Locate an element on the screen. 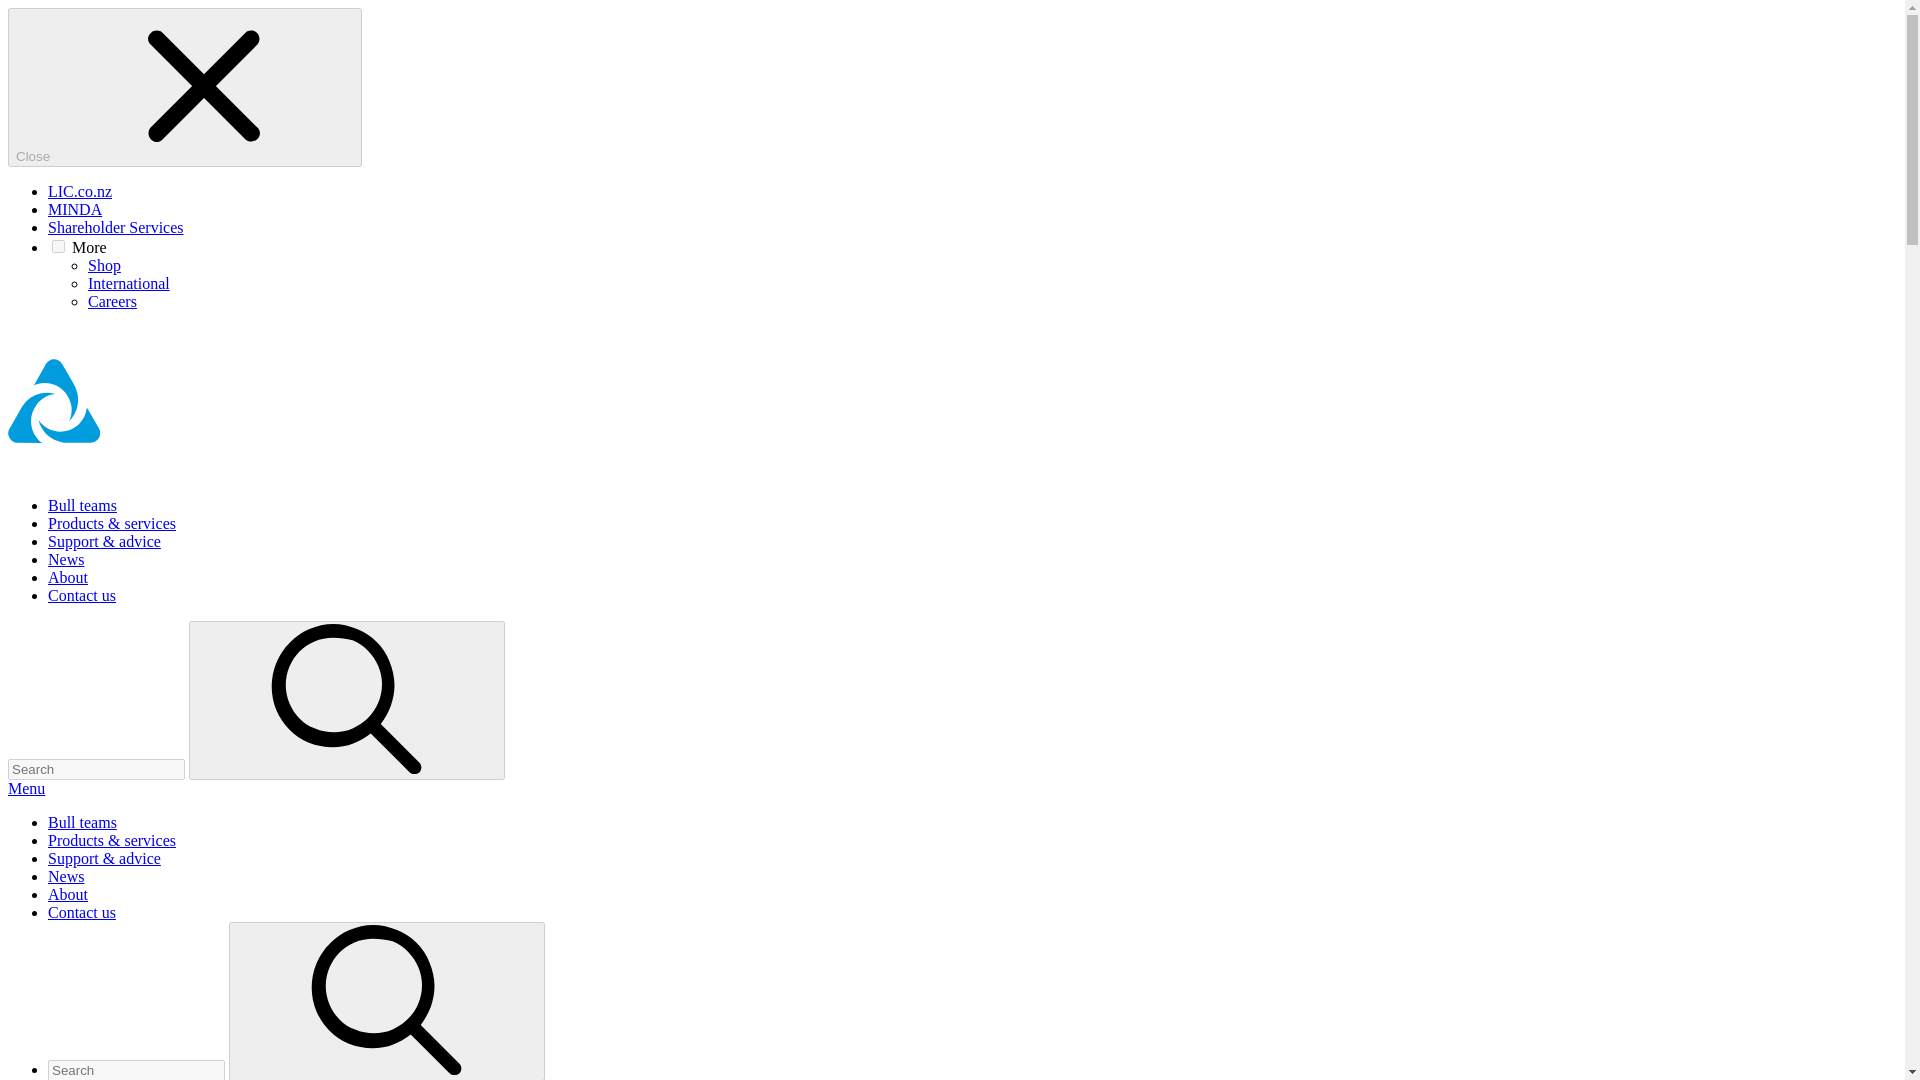 The width and height of the screenshot is (1920, 1080). LIC logo is located at coordinates (157, 471).